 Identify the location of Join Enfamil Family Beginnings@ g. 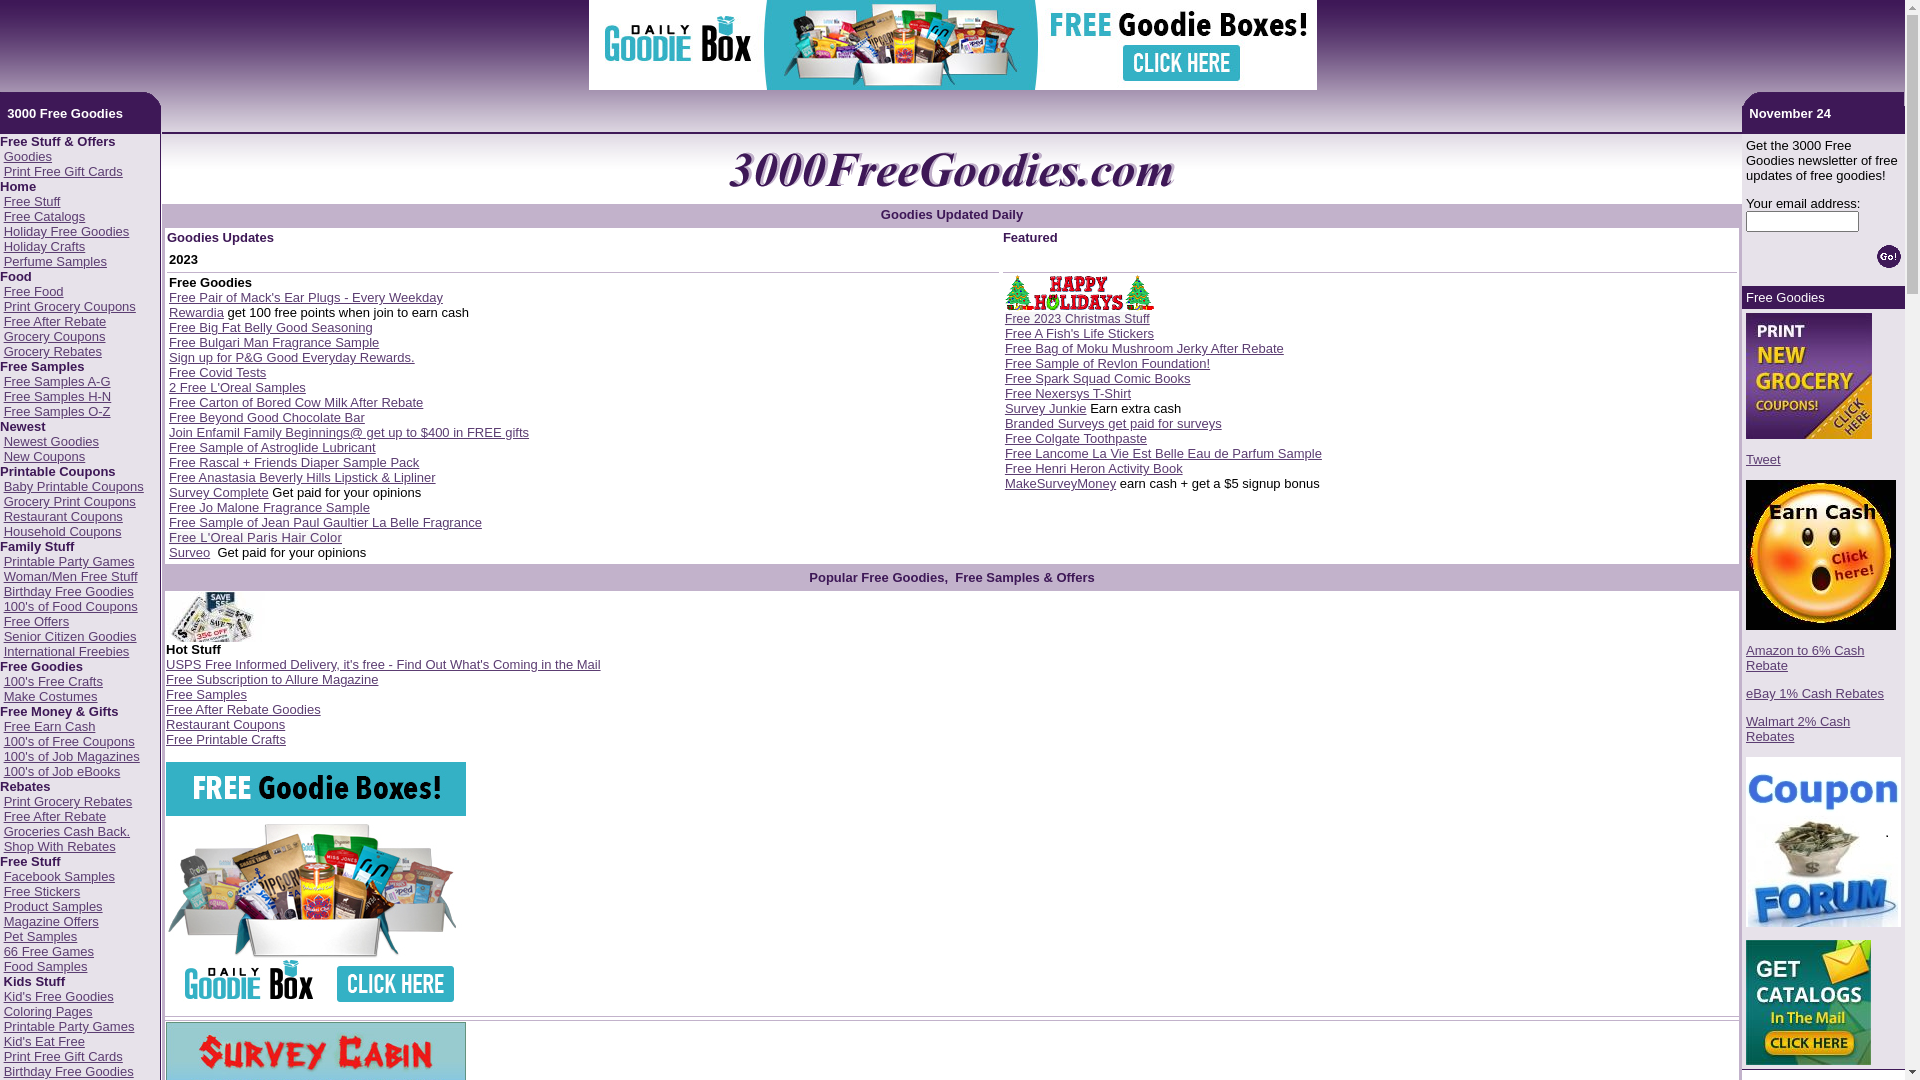
(272, 432).